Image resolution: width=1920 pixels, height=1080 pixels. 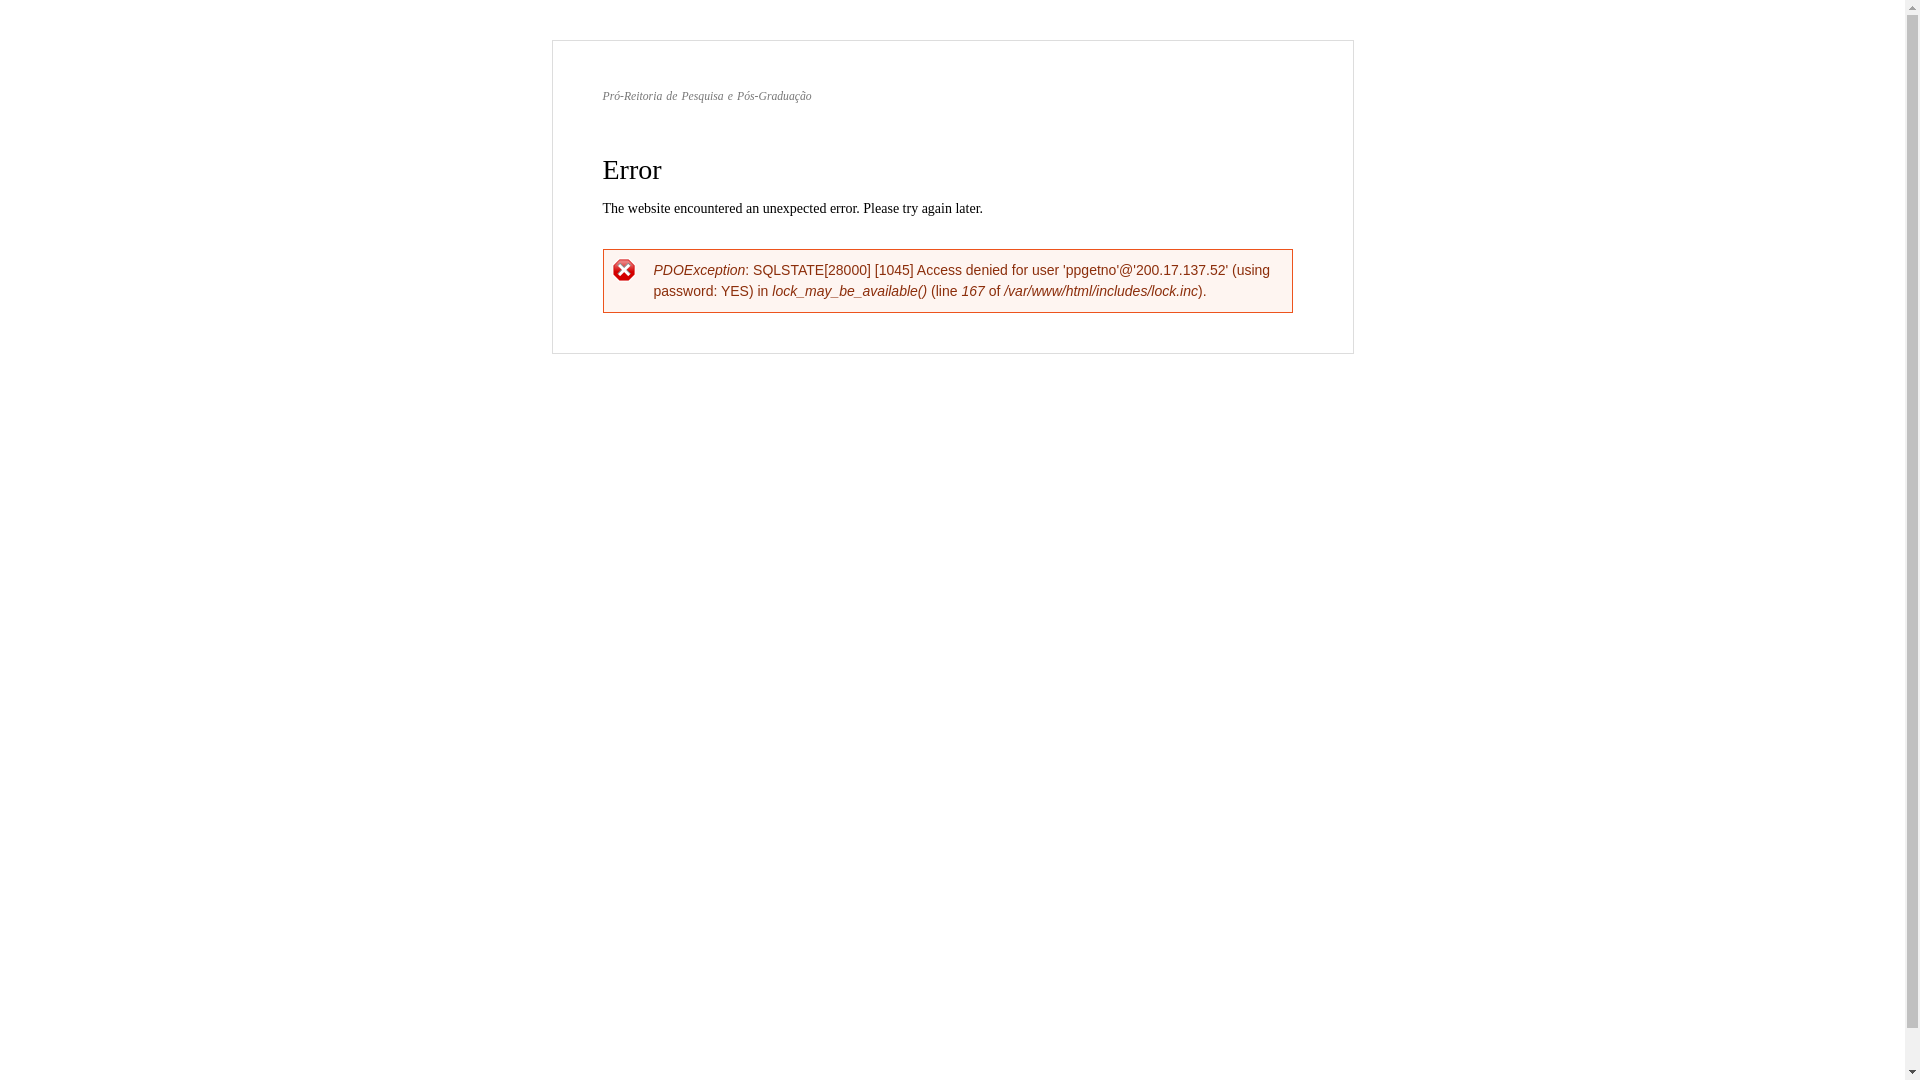 I want to click on Skip to main content, so click(x=910, y=42).